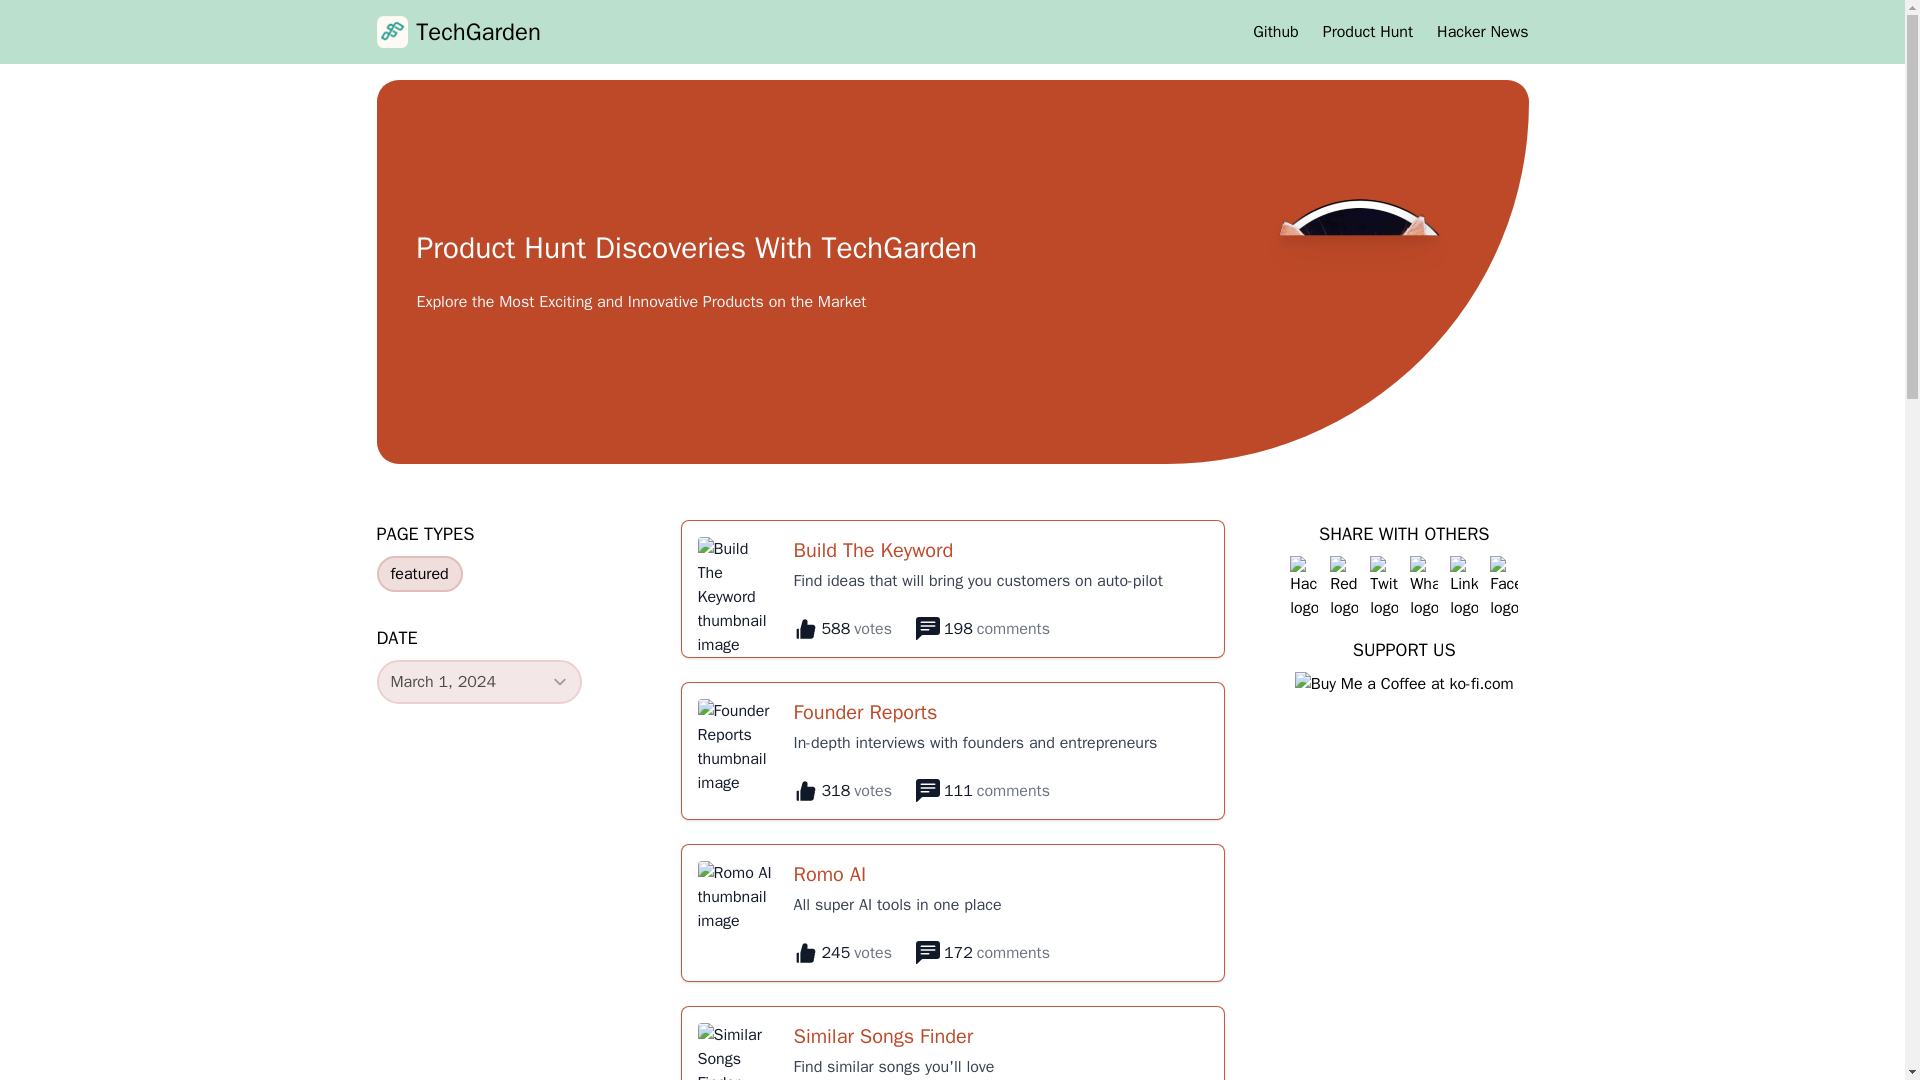  I want to click on Github, so click(1275, 32).